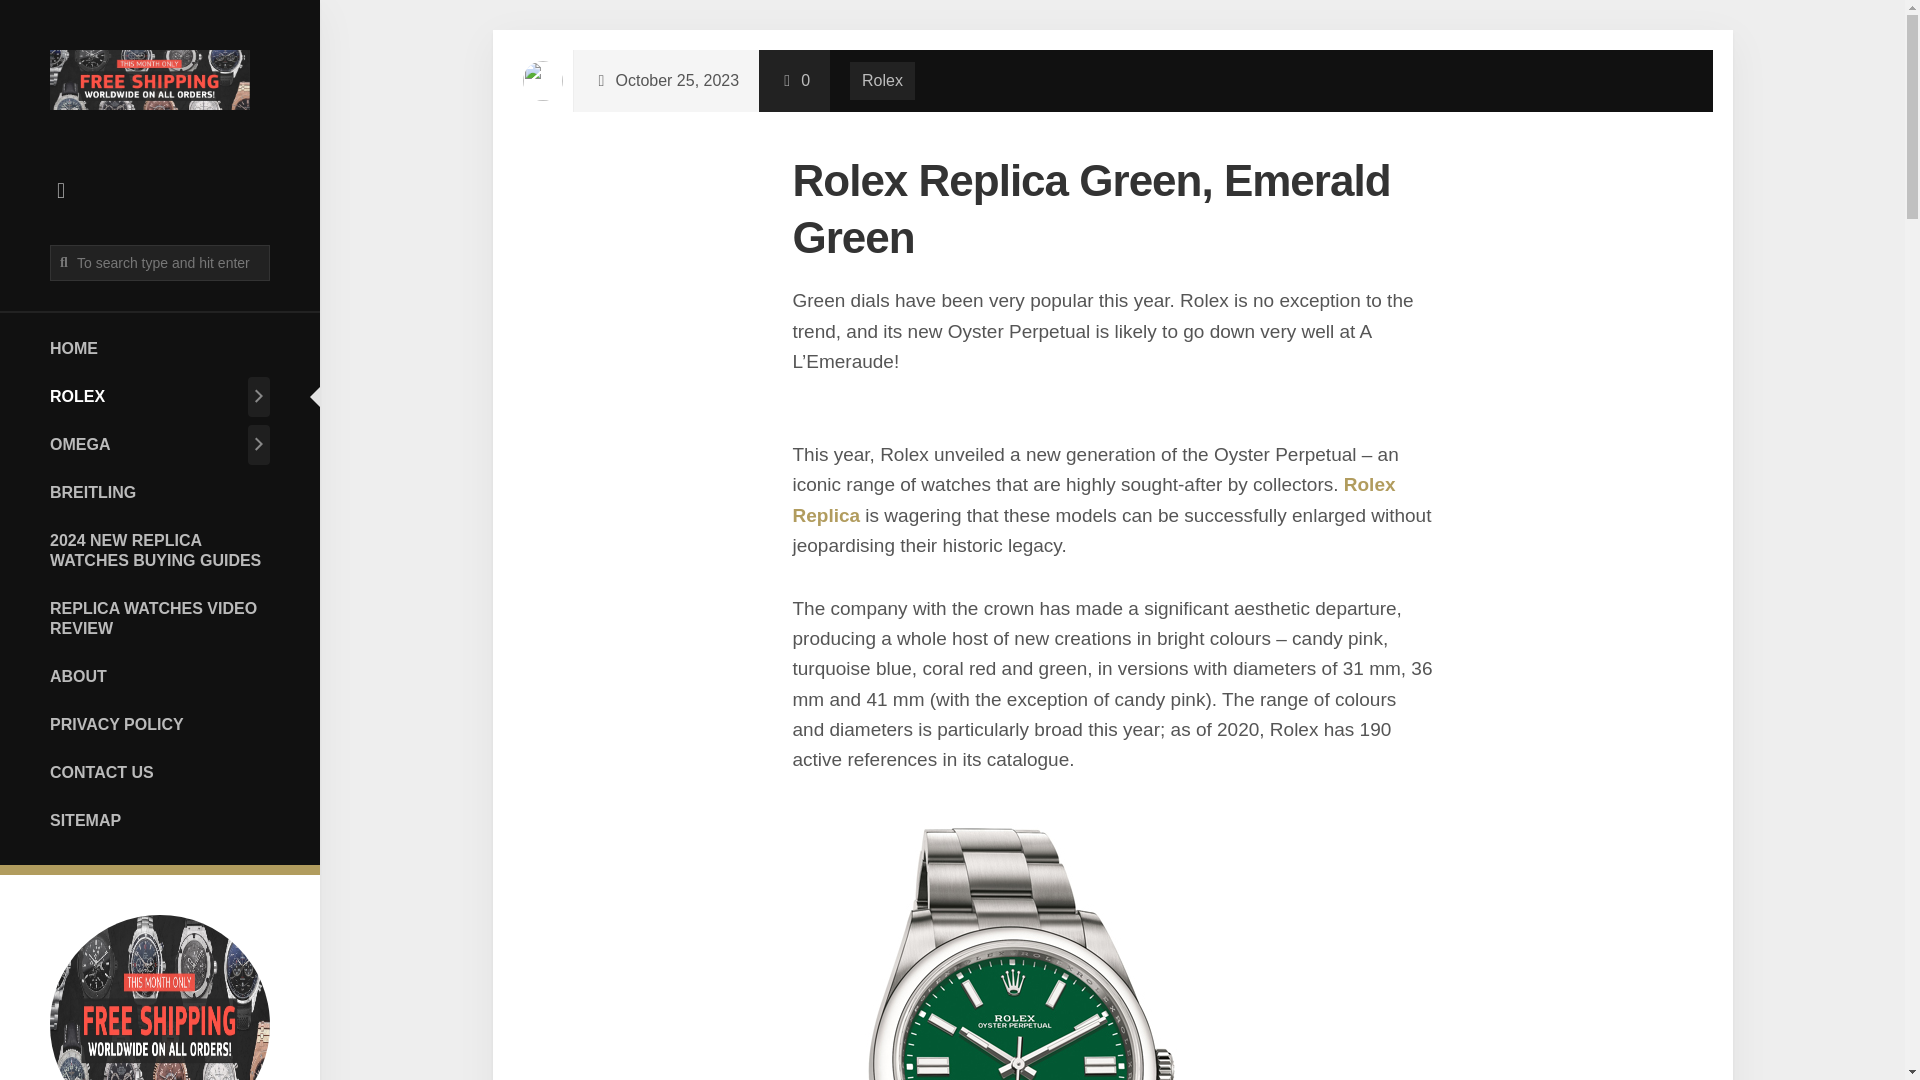 The image size is (1920, 1080). What do you see at coordinates (160, 262) in the screenshot?
I see `To search type and hit enter` at bounding box center [160, 262].